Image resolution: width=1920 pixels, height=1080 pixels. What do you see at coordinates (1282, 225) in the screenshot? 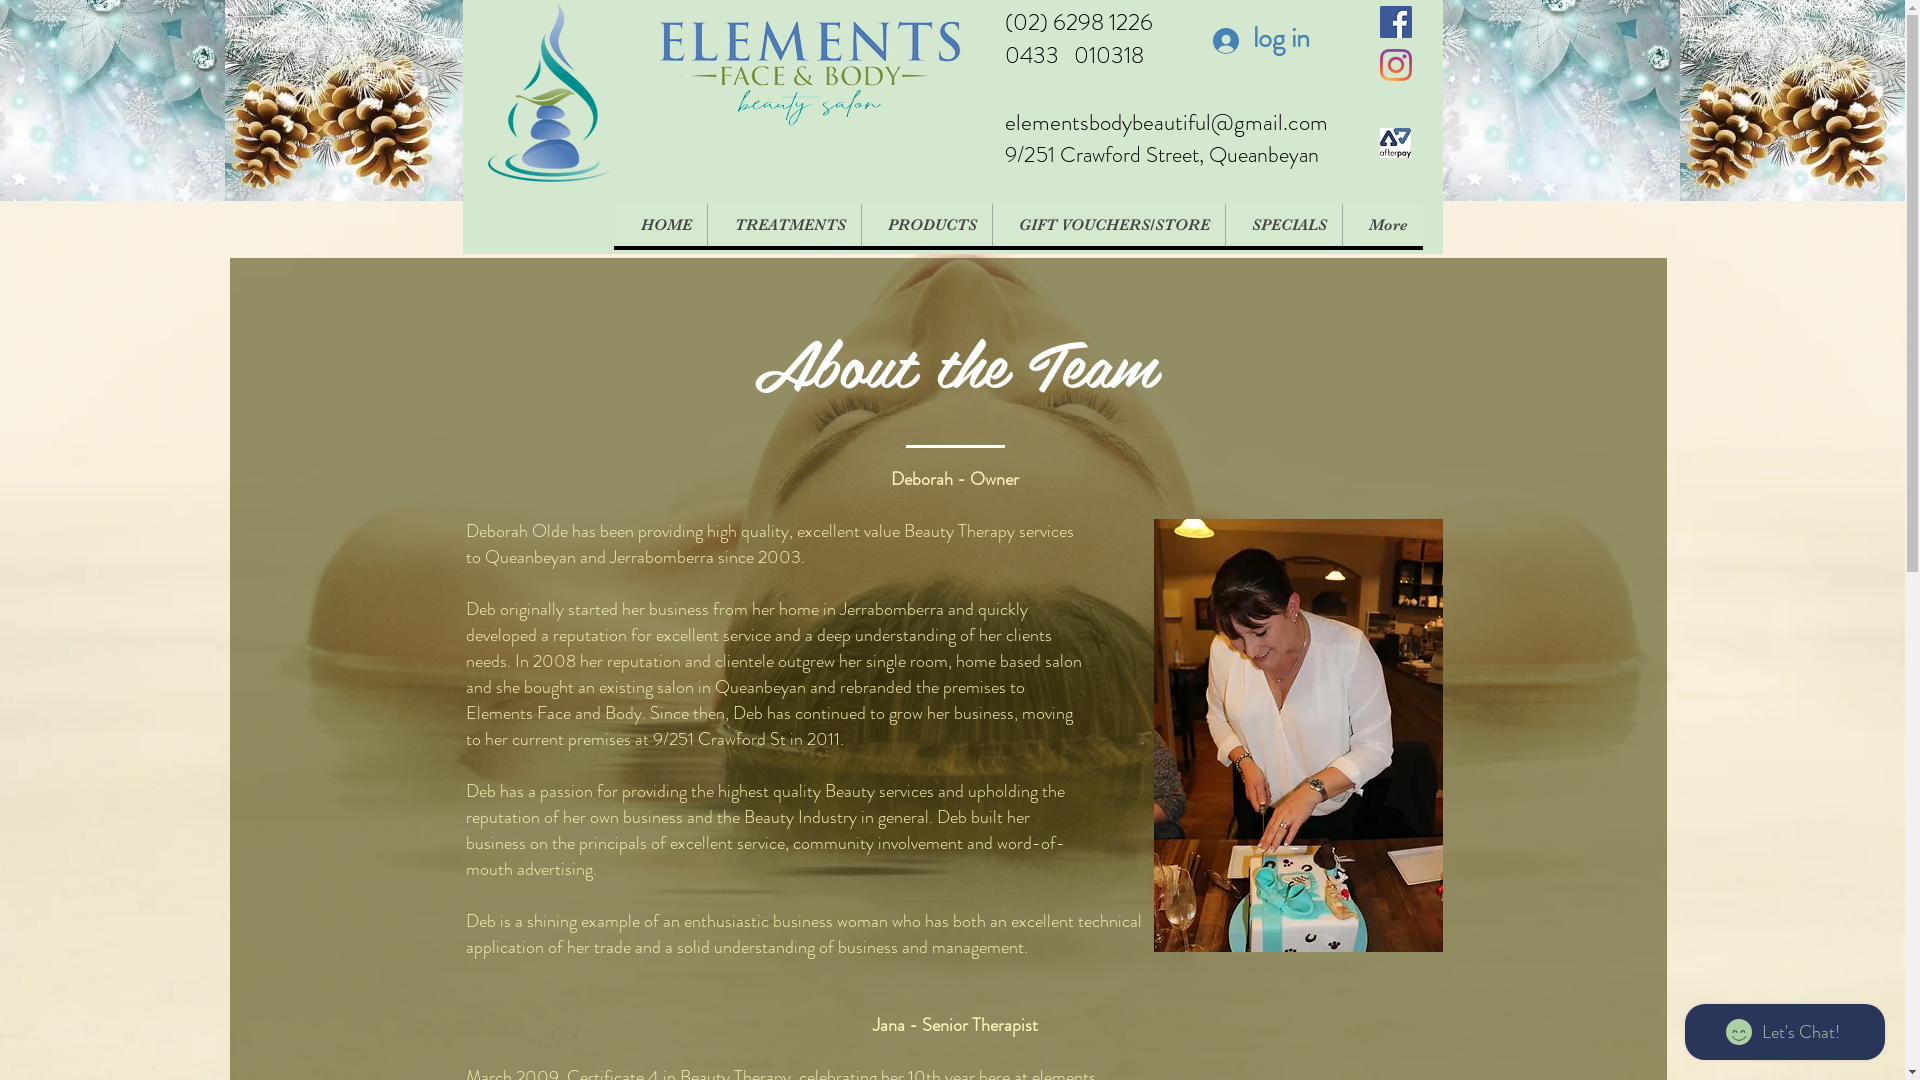
I see `SPECIALS` at bounding box center [1282, 225].